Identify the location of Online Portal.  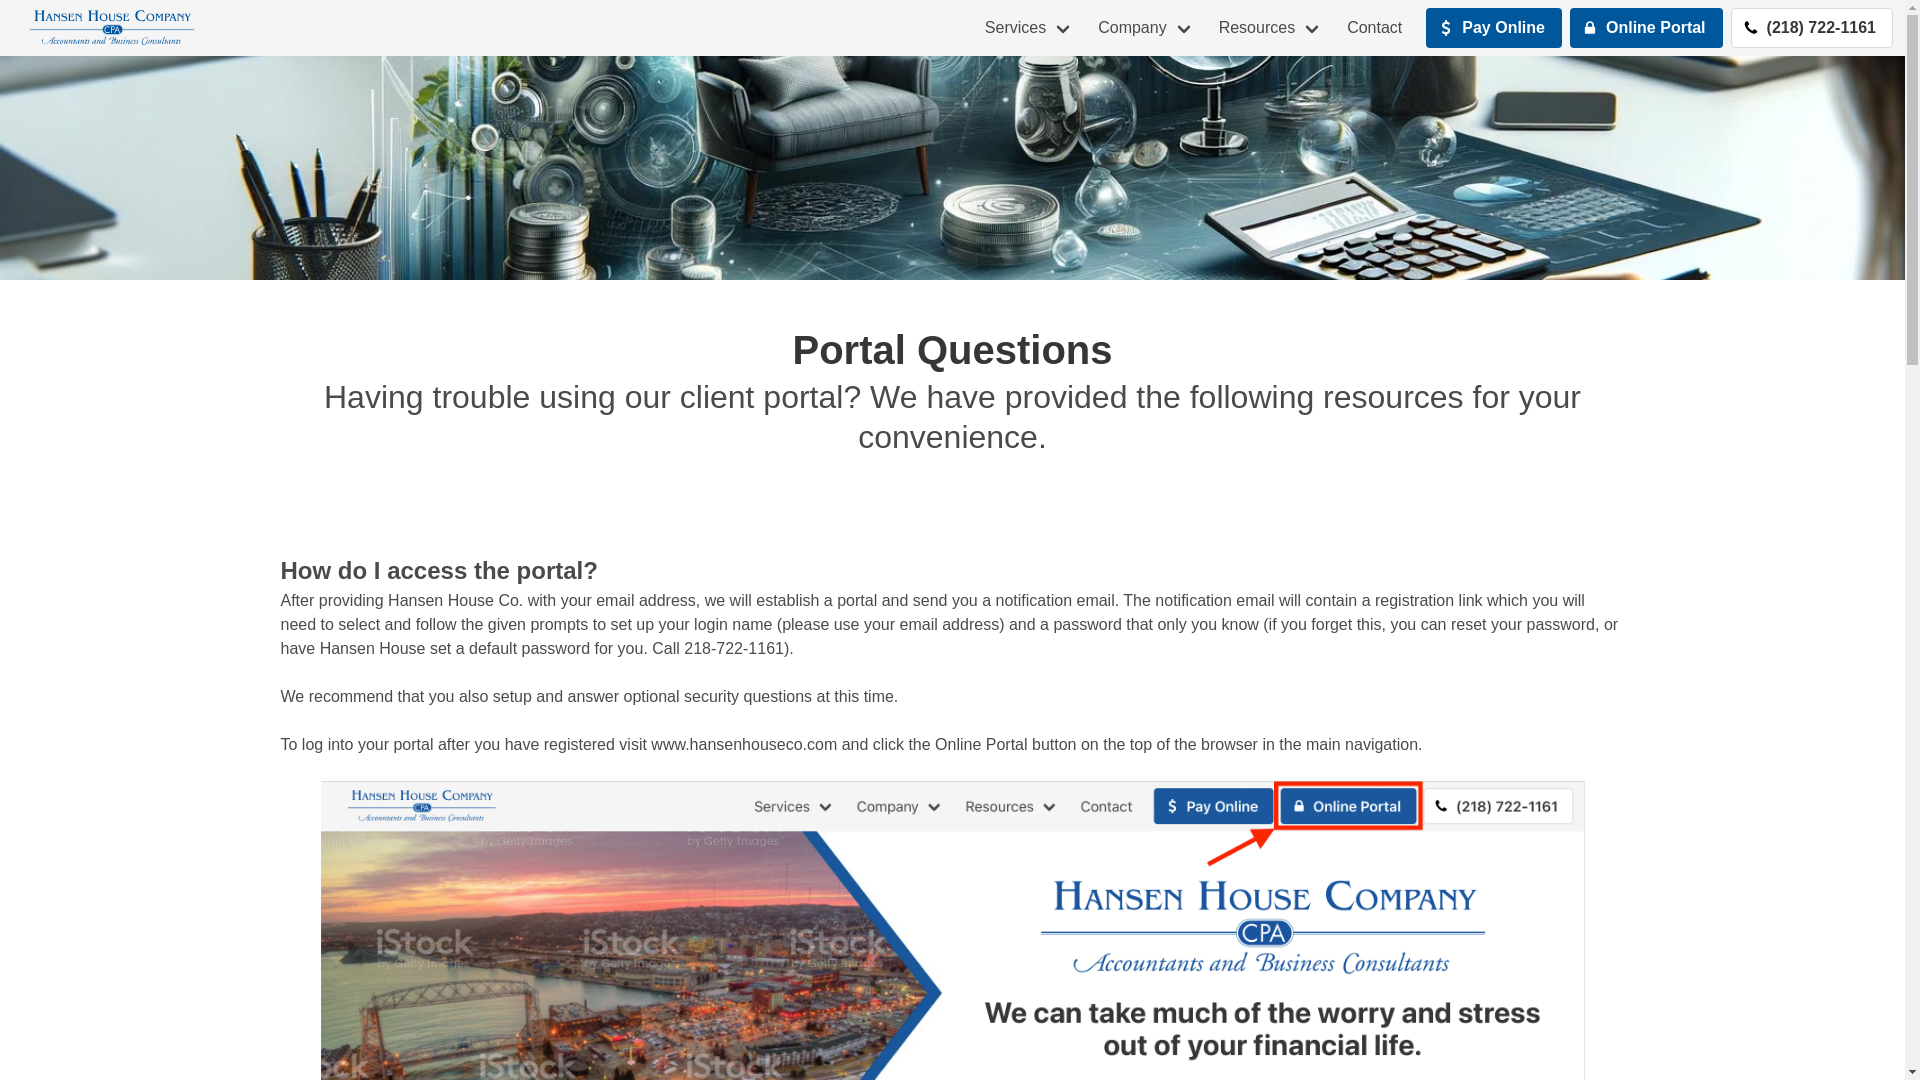
(1646, 27).